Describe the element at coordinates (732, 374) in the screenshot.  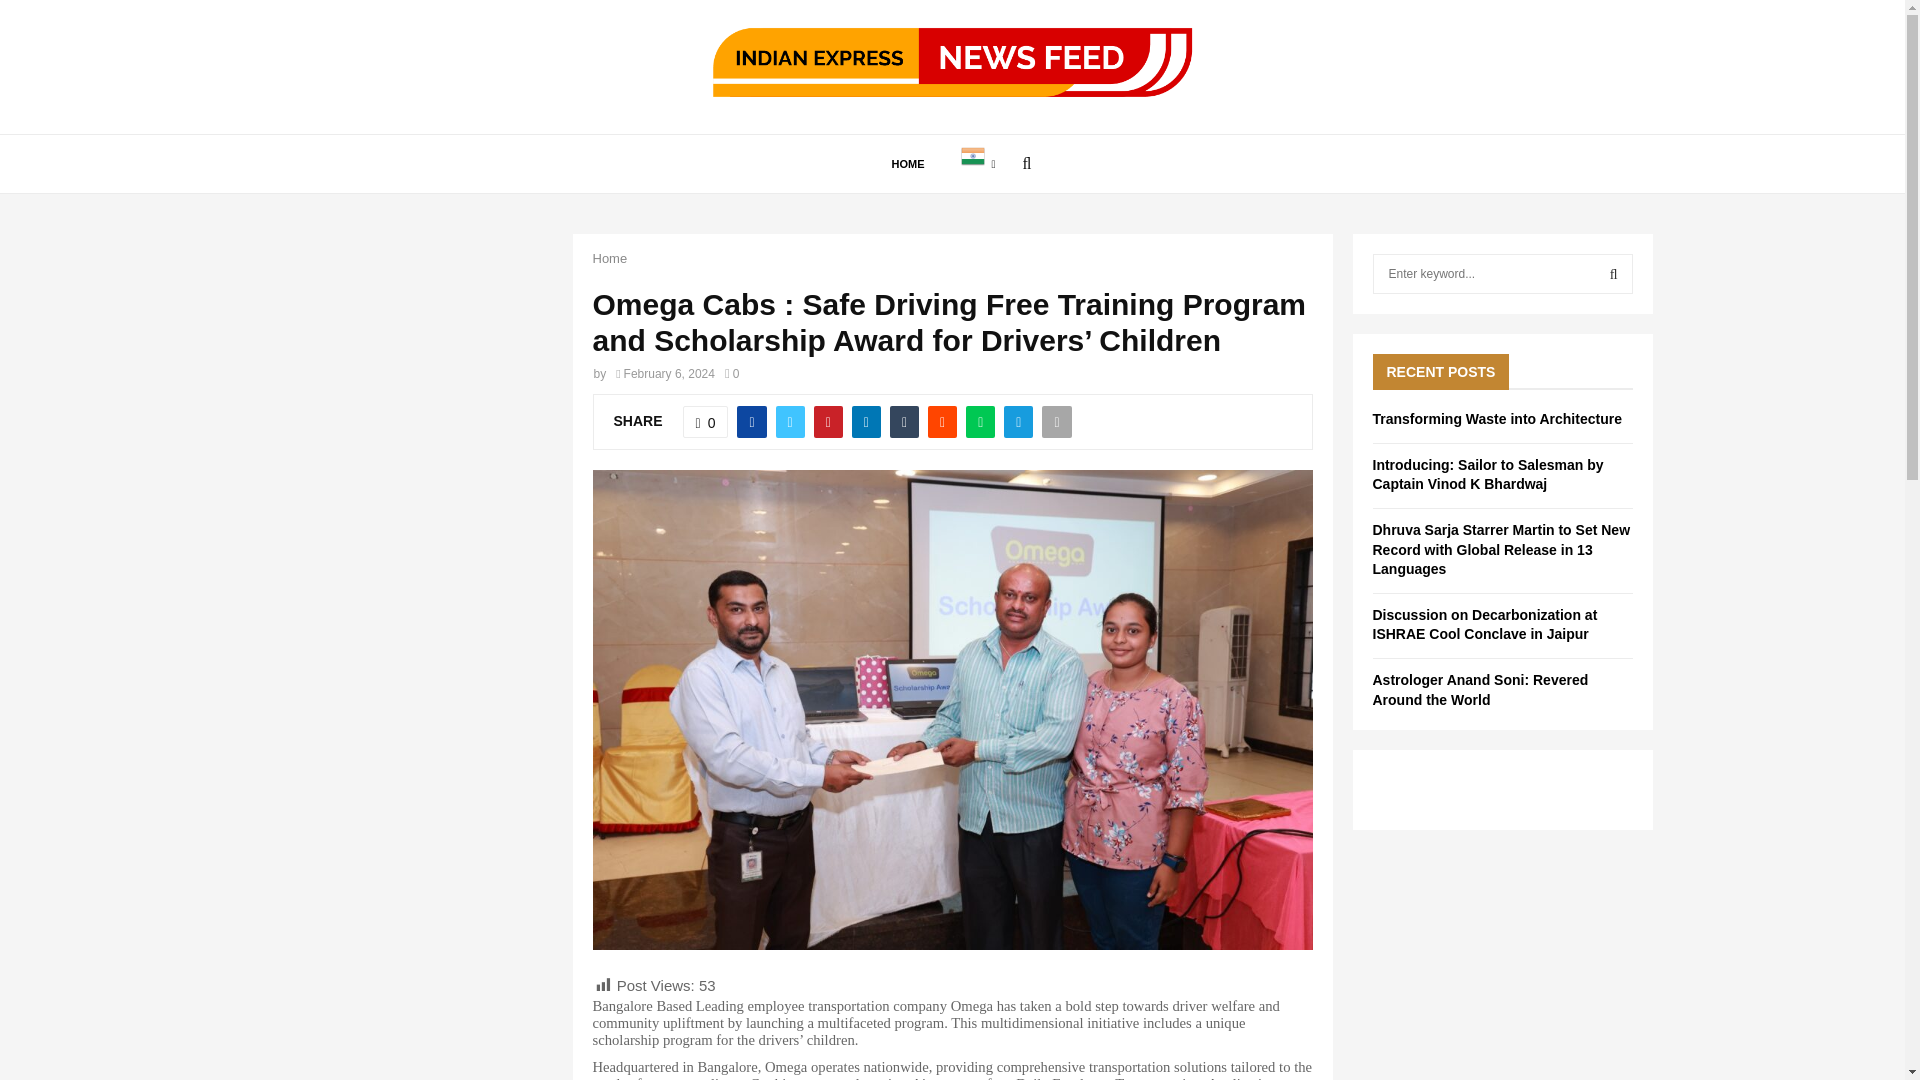
I see `0` at that location.